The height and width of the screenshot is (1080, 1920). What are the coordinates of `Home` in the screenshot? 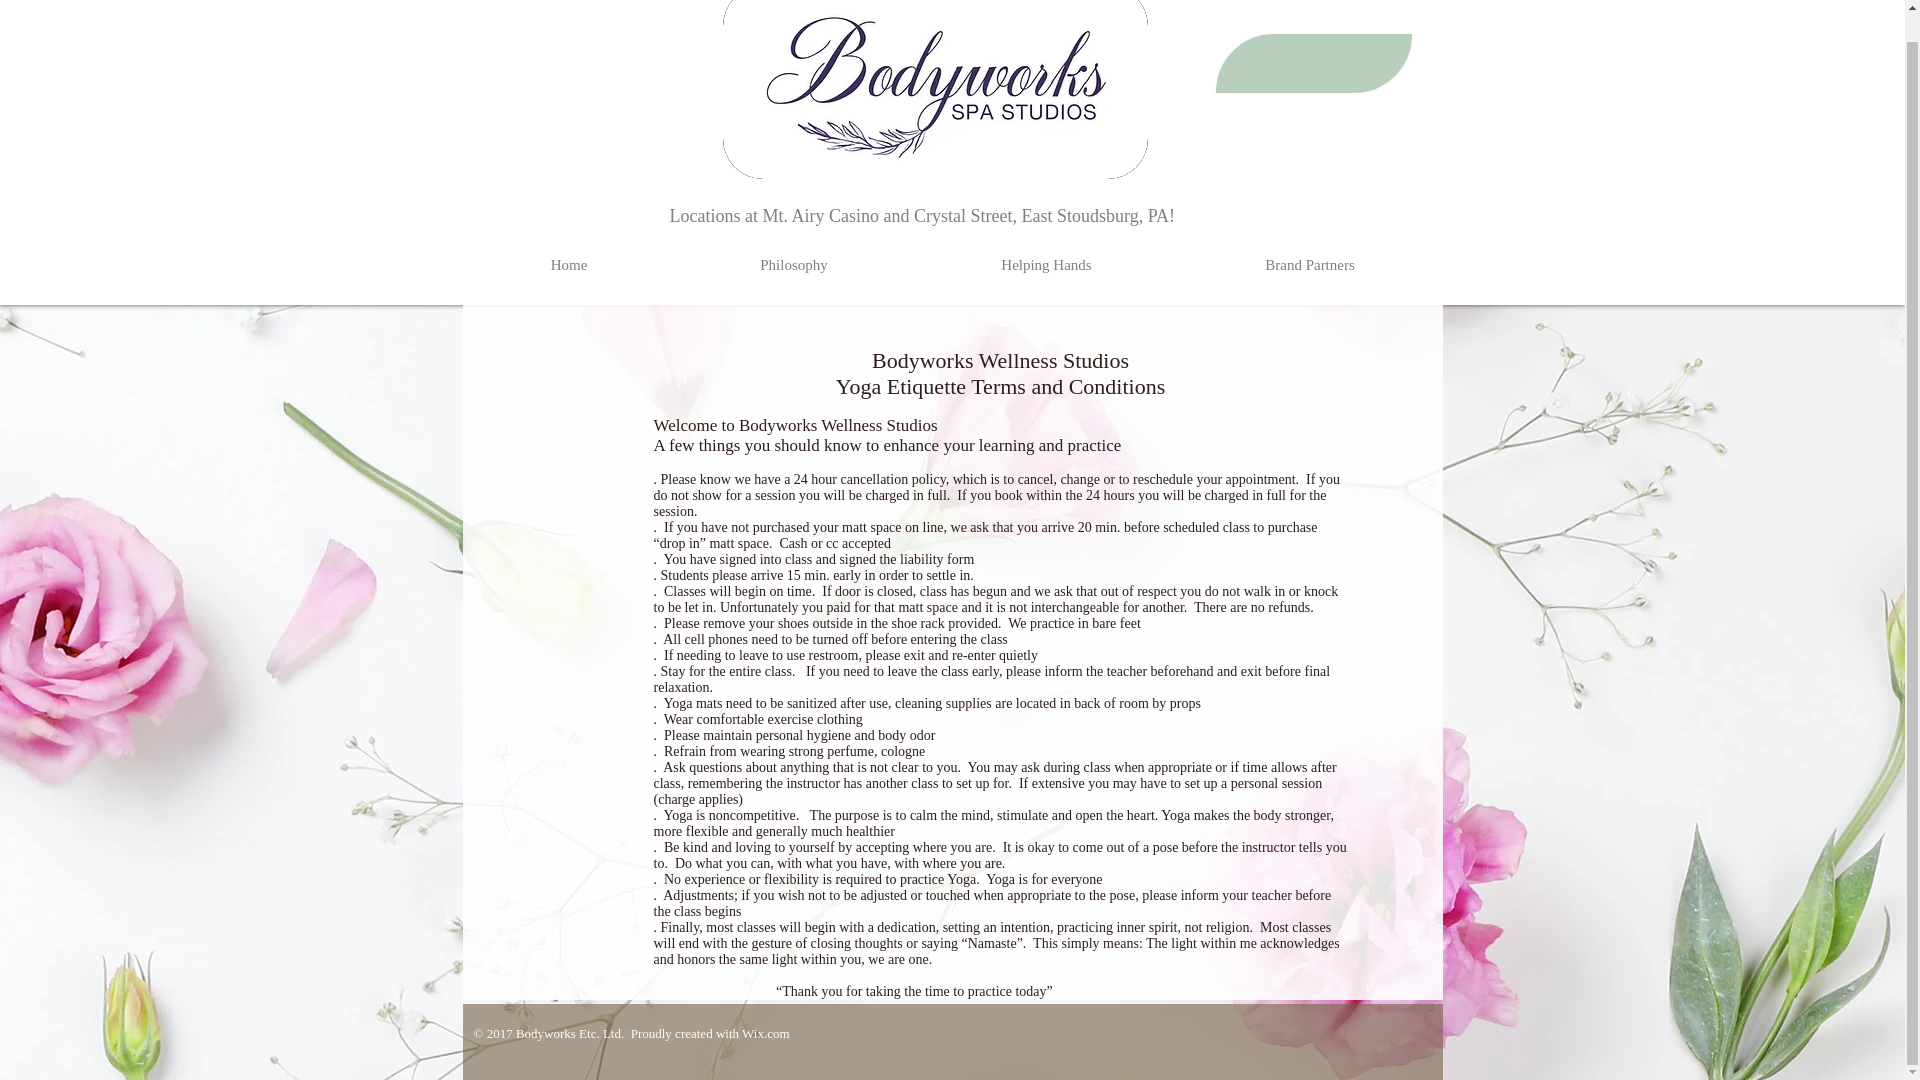 It's located at (568, 264).